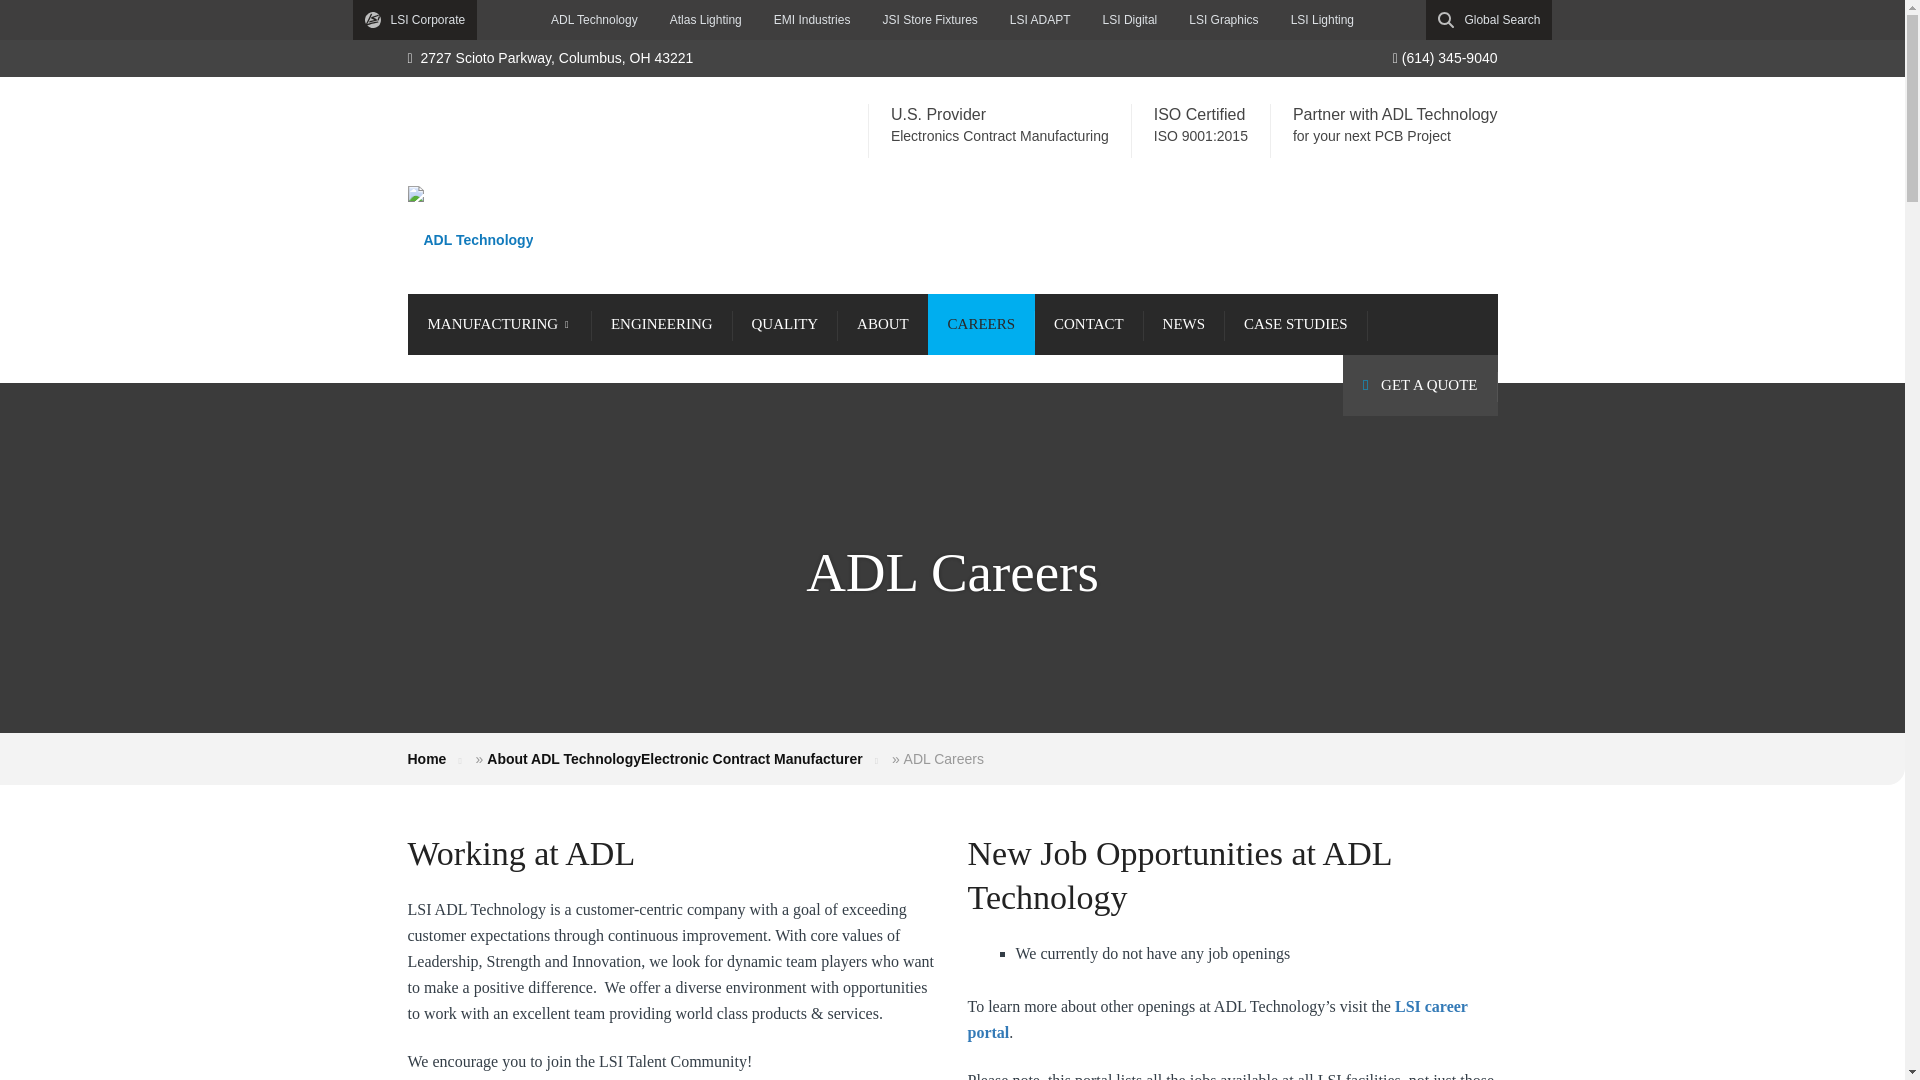 This screenshot has height=1080, width=1920. Describe the element at coordinates (1184, 324) in the screenshot. I see `NEWS` at that location.